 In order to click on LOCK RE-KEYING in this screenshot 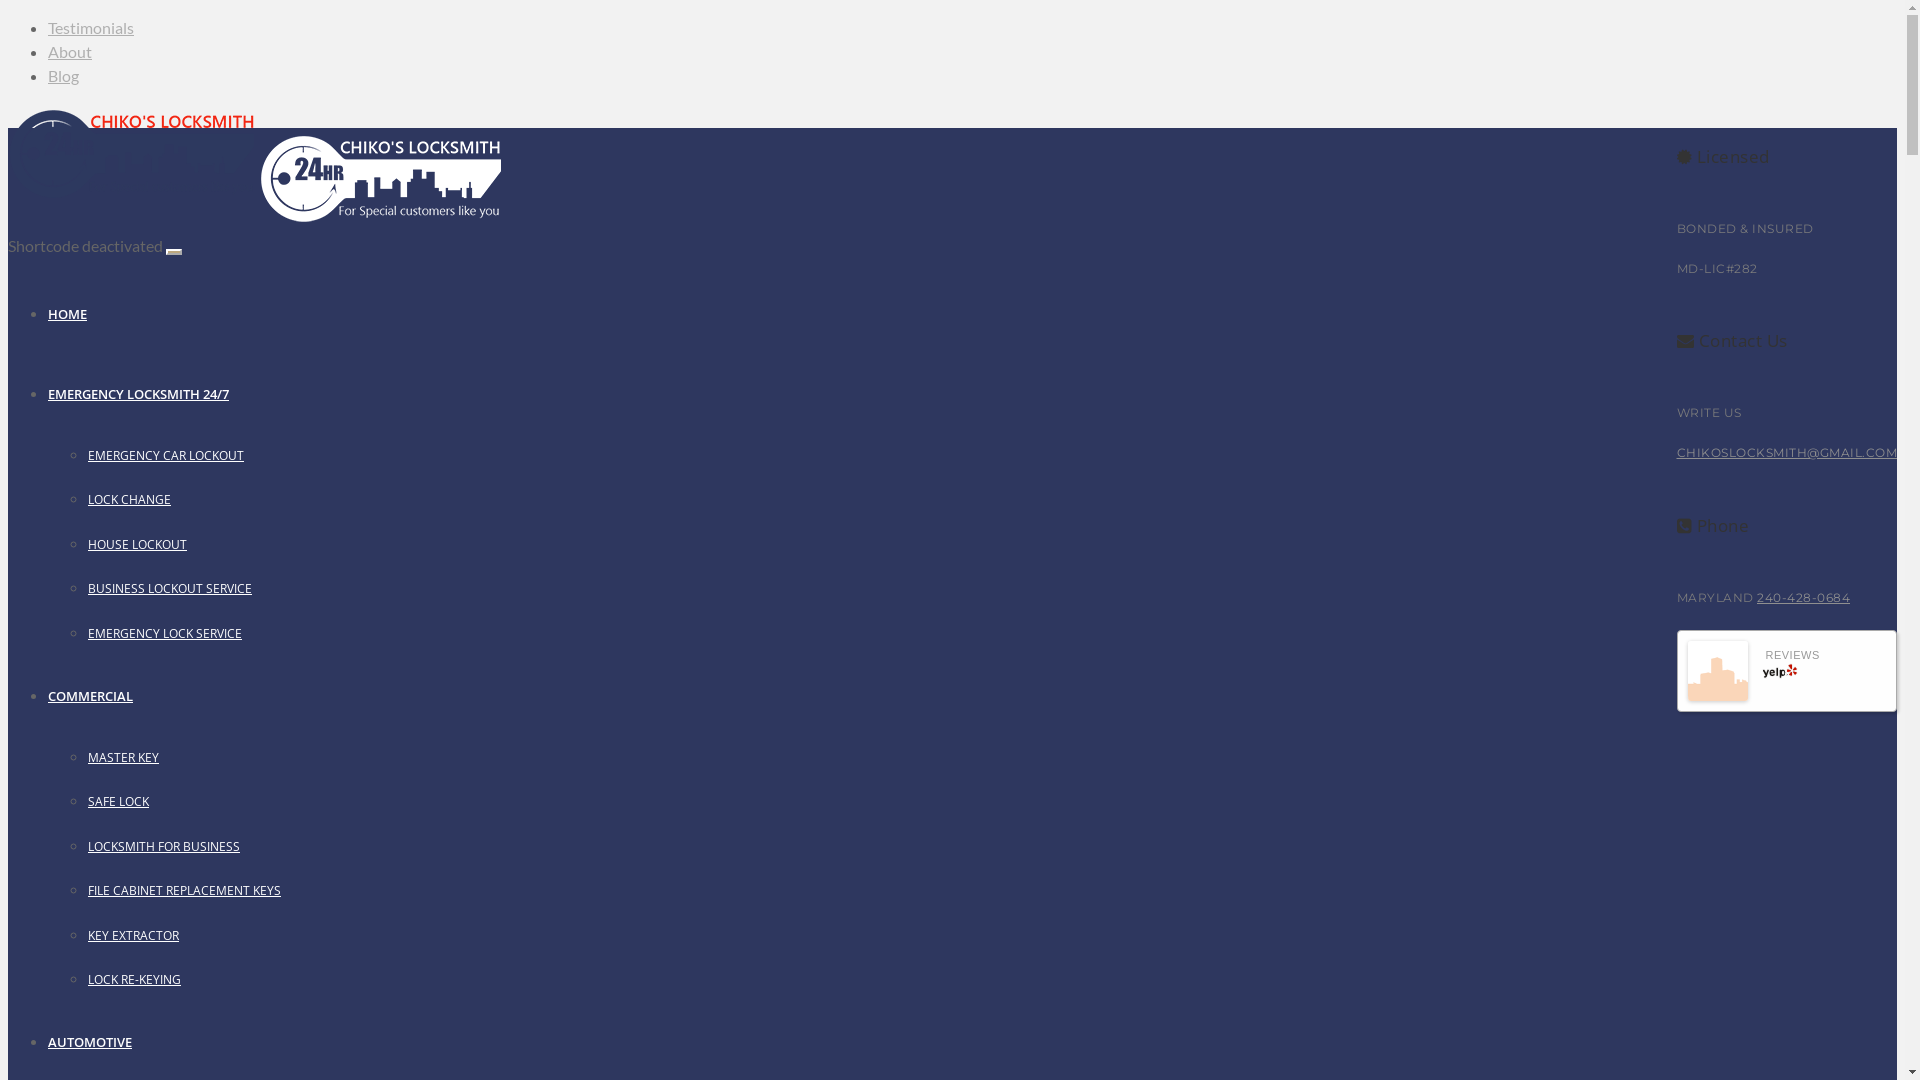, I will do `click(134, 980)`.